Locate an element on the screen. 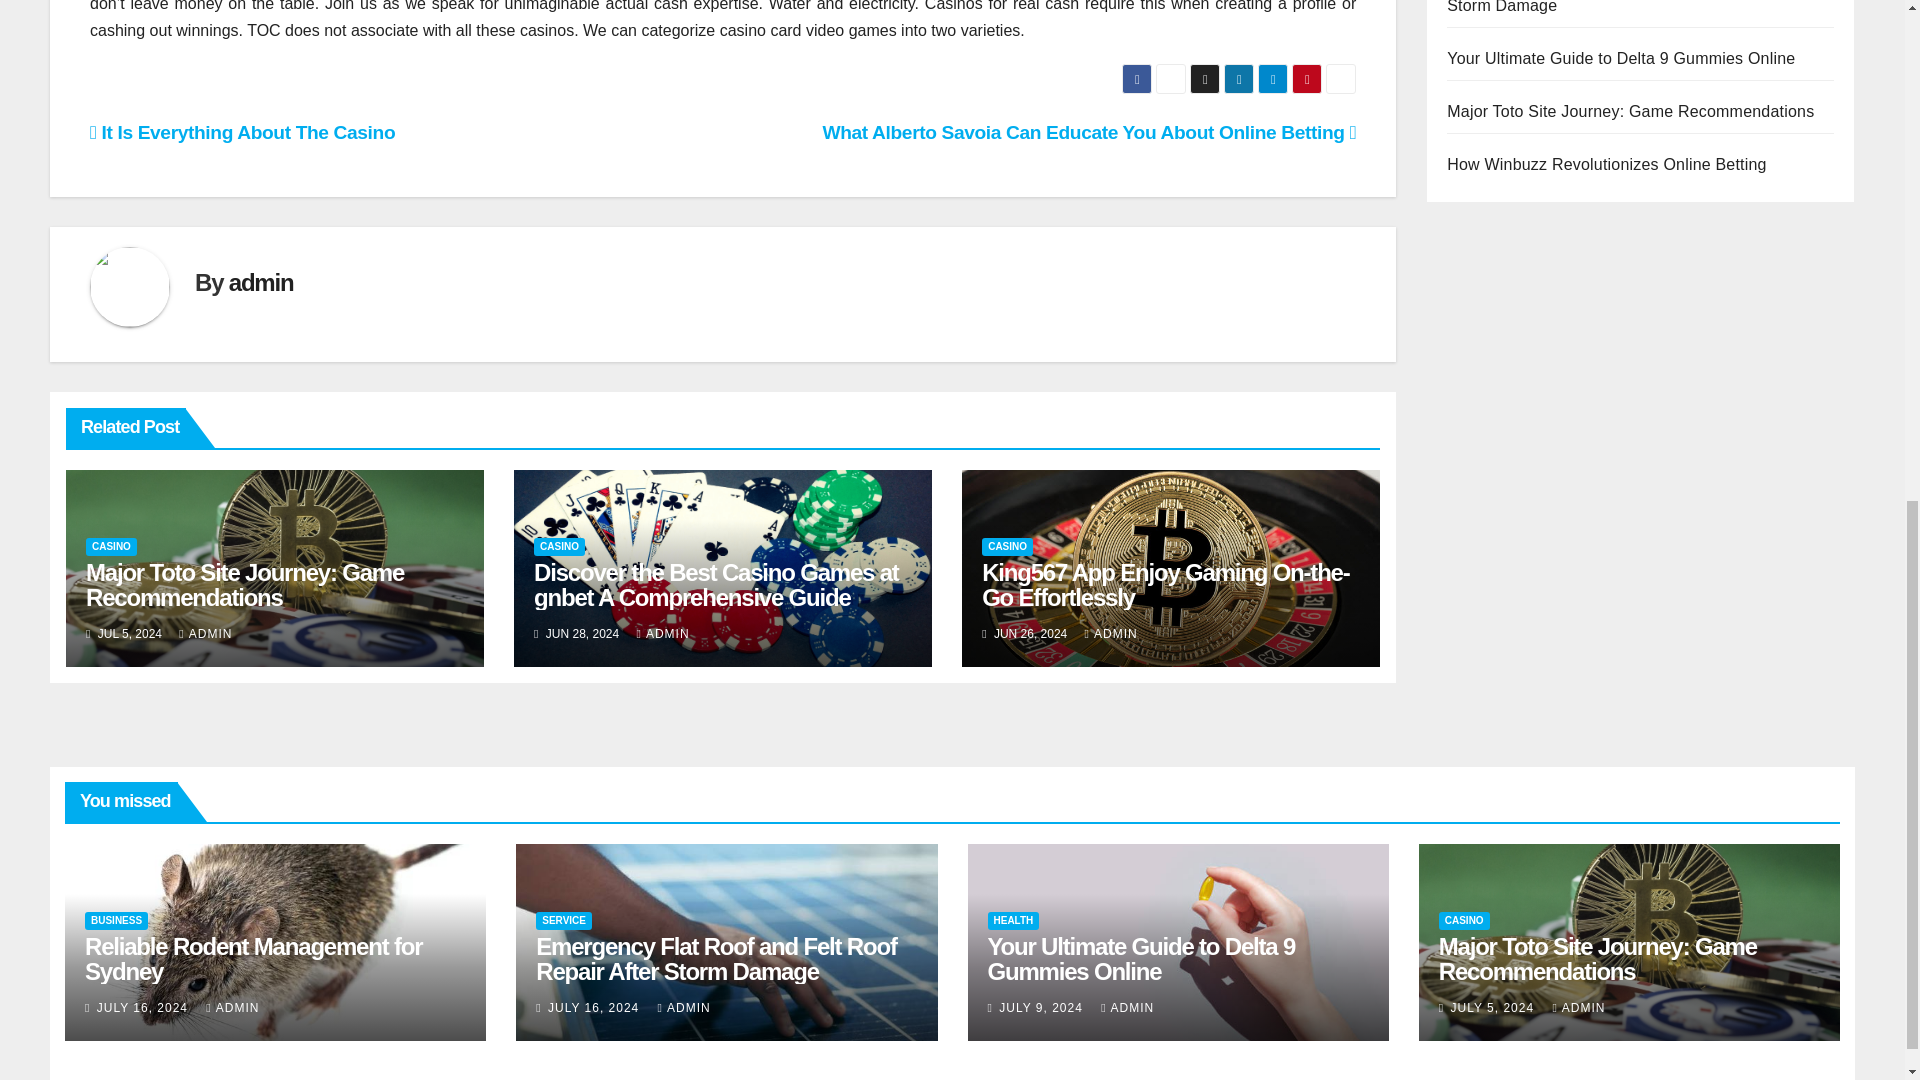  ADMIN is located at coordinates (663, 634).